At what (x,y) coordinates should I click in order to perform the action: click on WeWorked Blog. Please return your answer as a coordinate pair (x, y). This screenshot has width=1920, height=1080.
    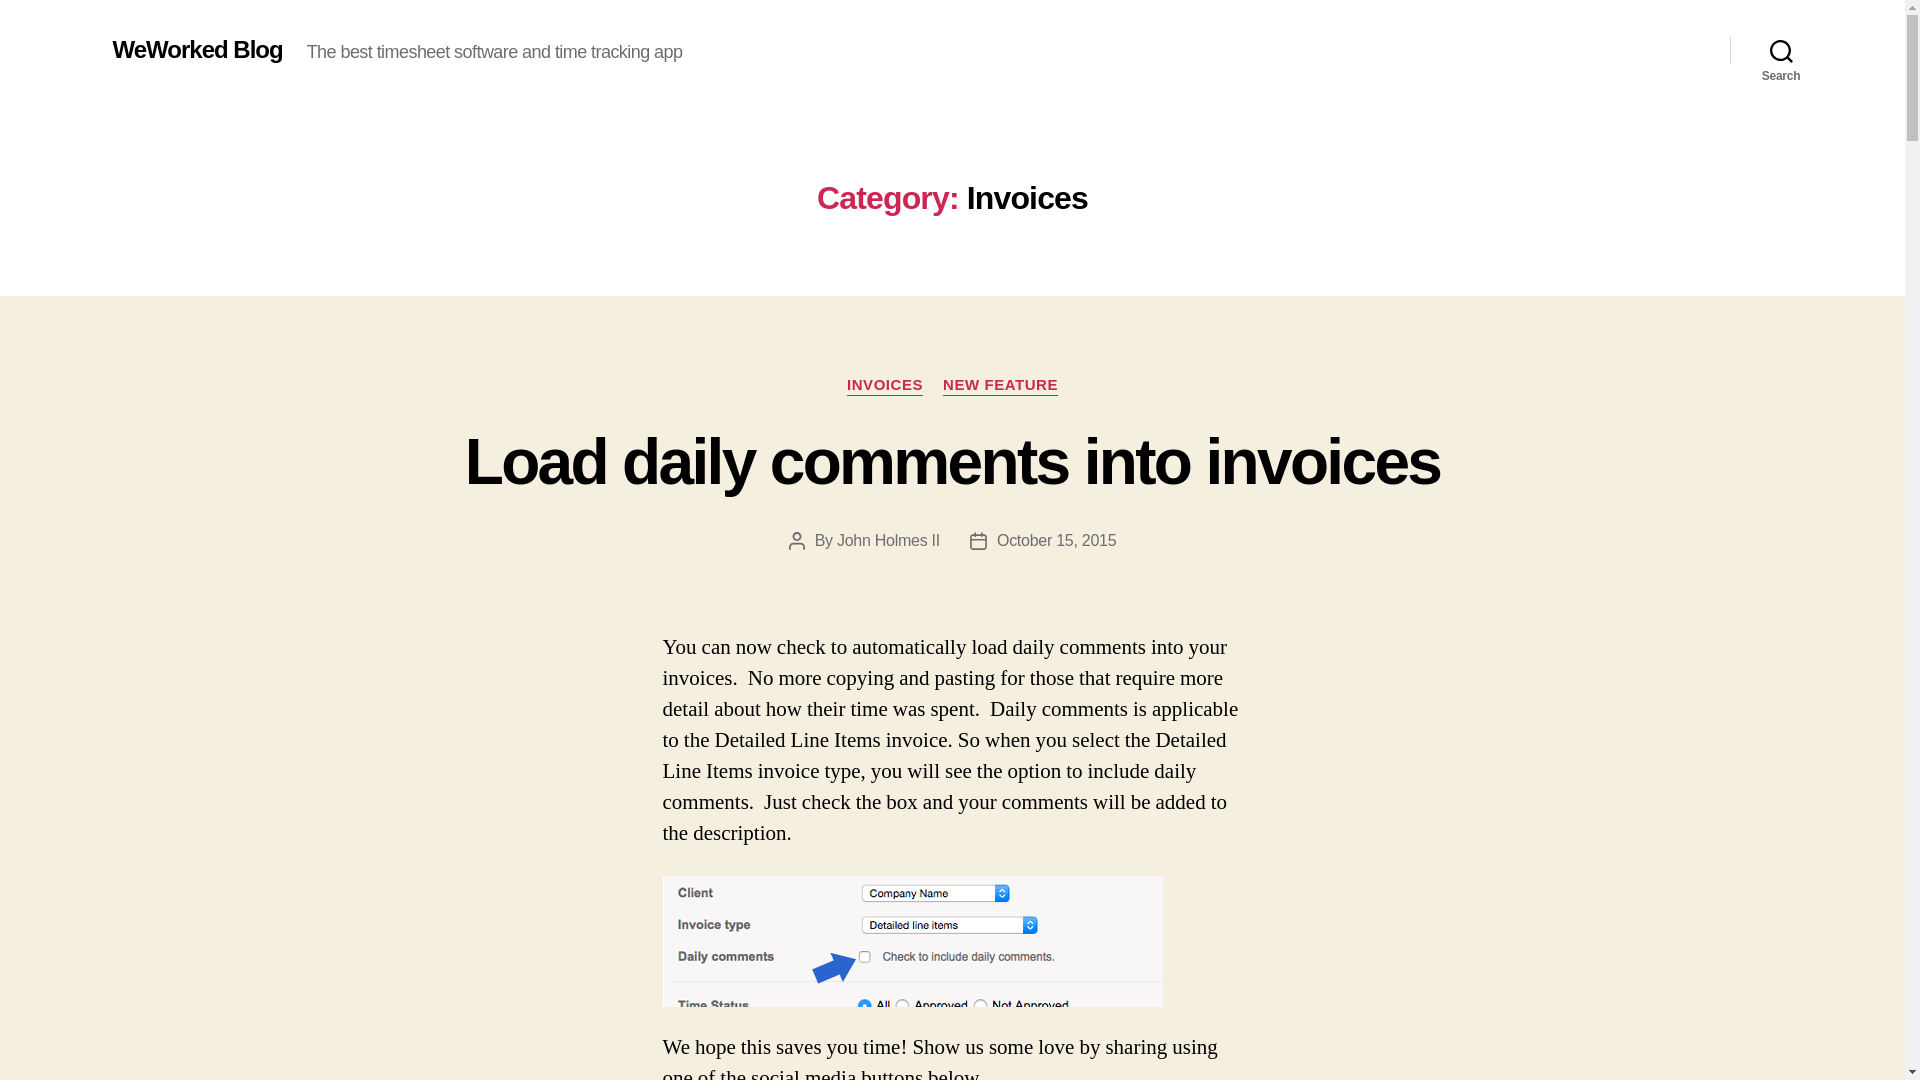
    Looking at the image, I should click on (196, 49).